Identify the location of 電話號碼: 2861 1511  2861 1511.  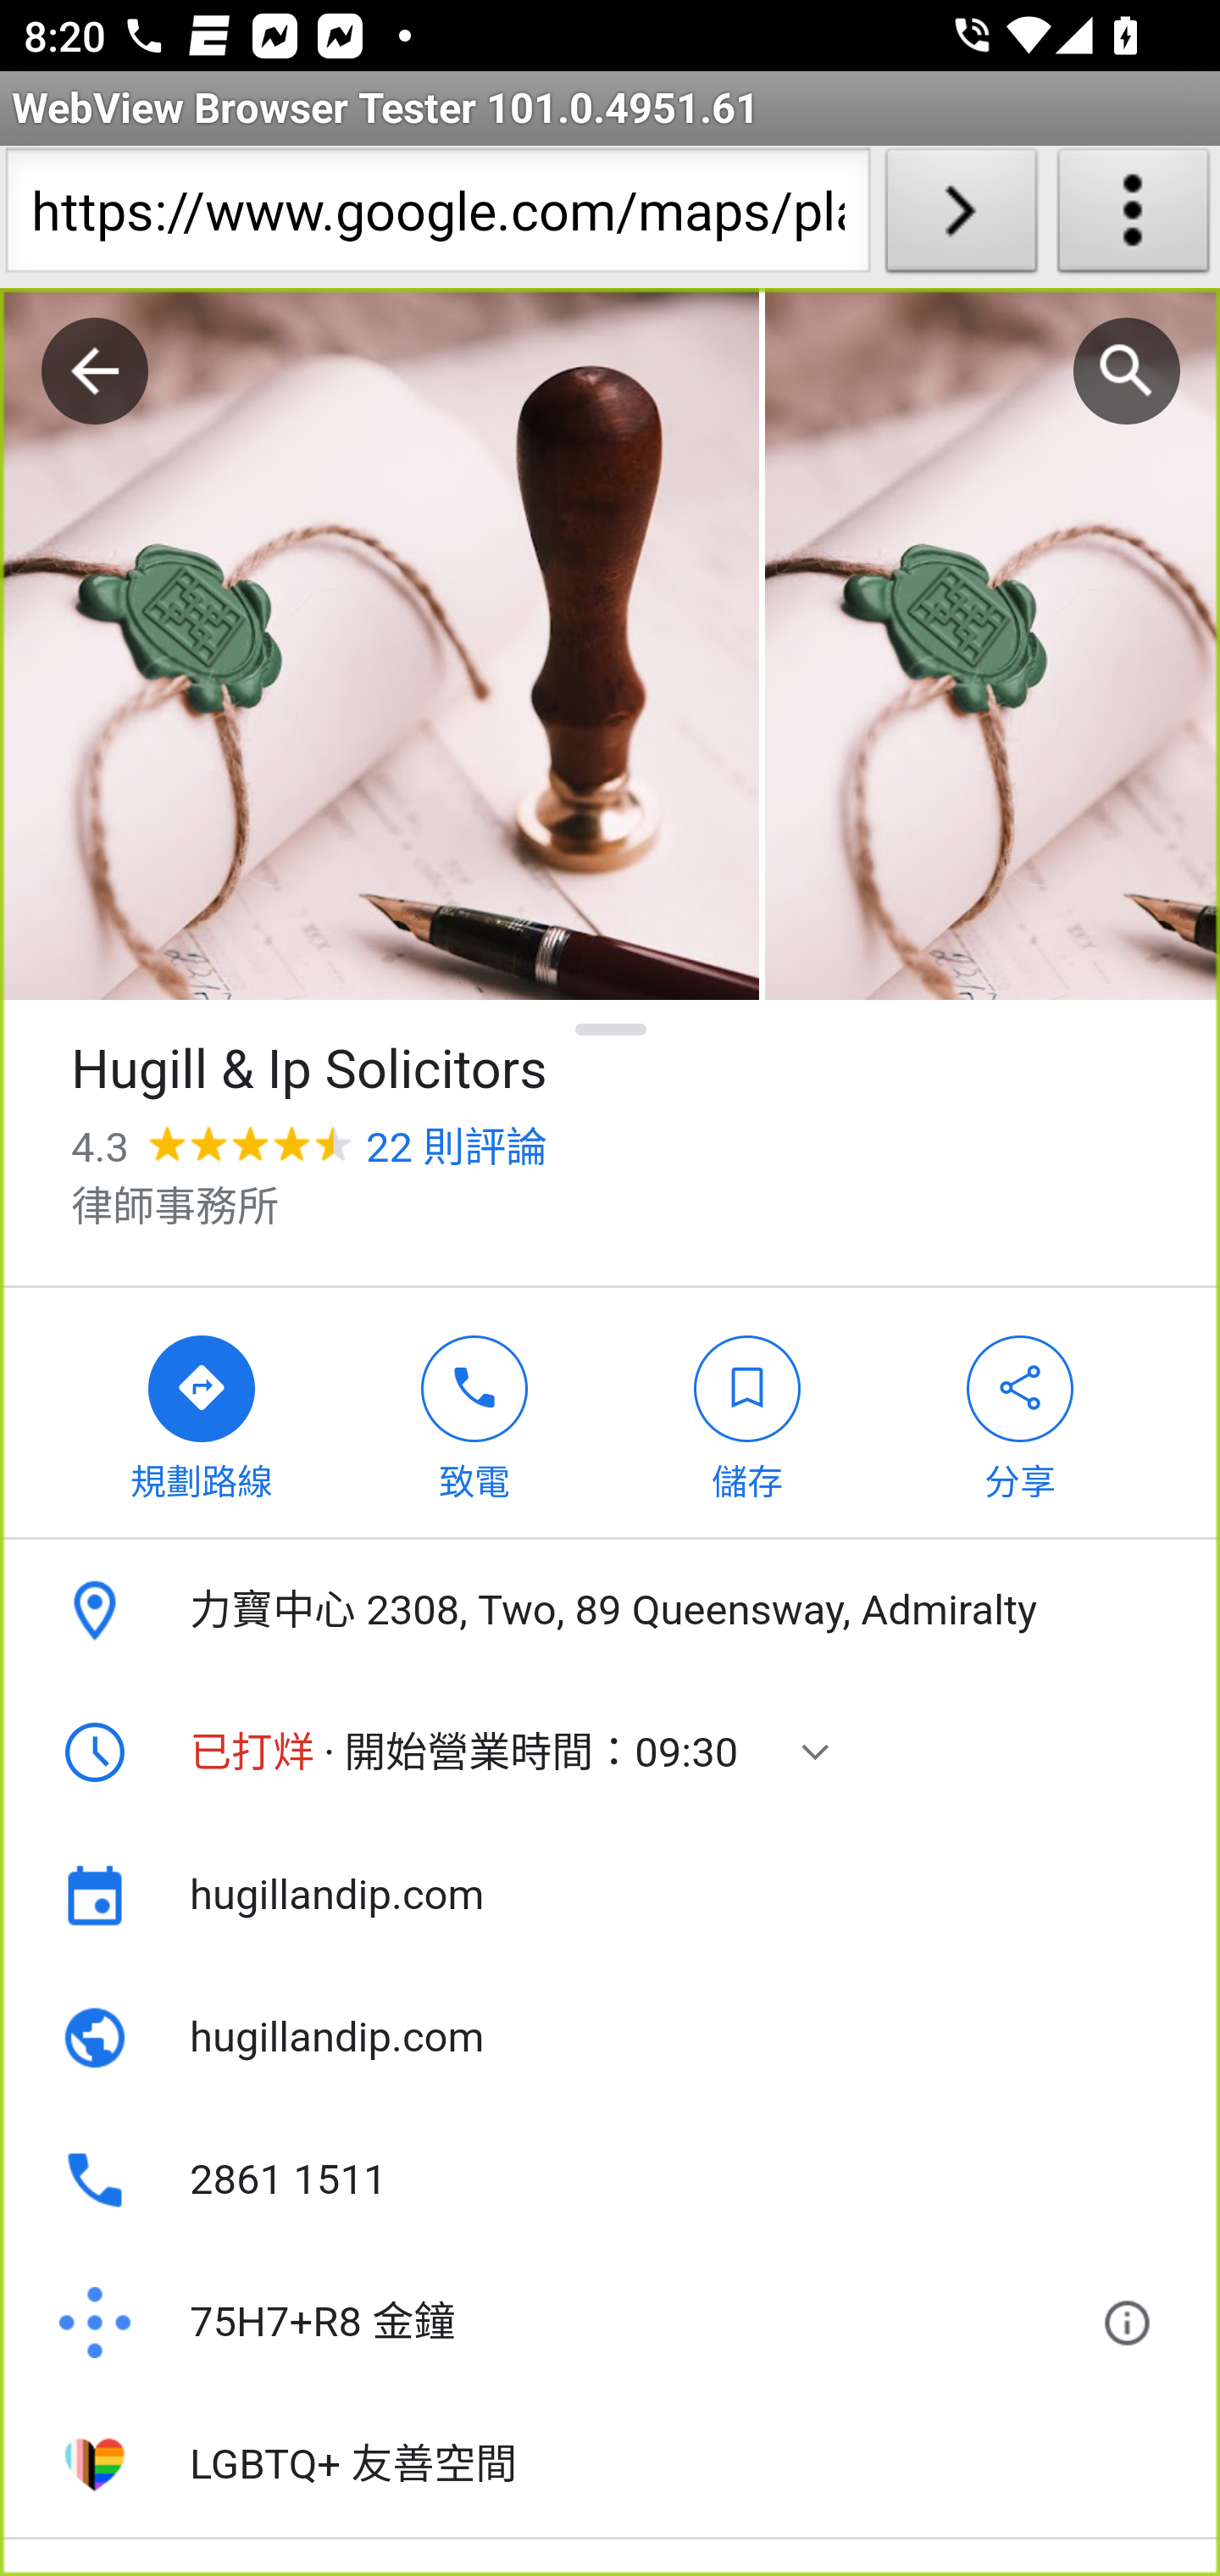
(610, 2179).